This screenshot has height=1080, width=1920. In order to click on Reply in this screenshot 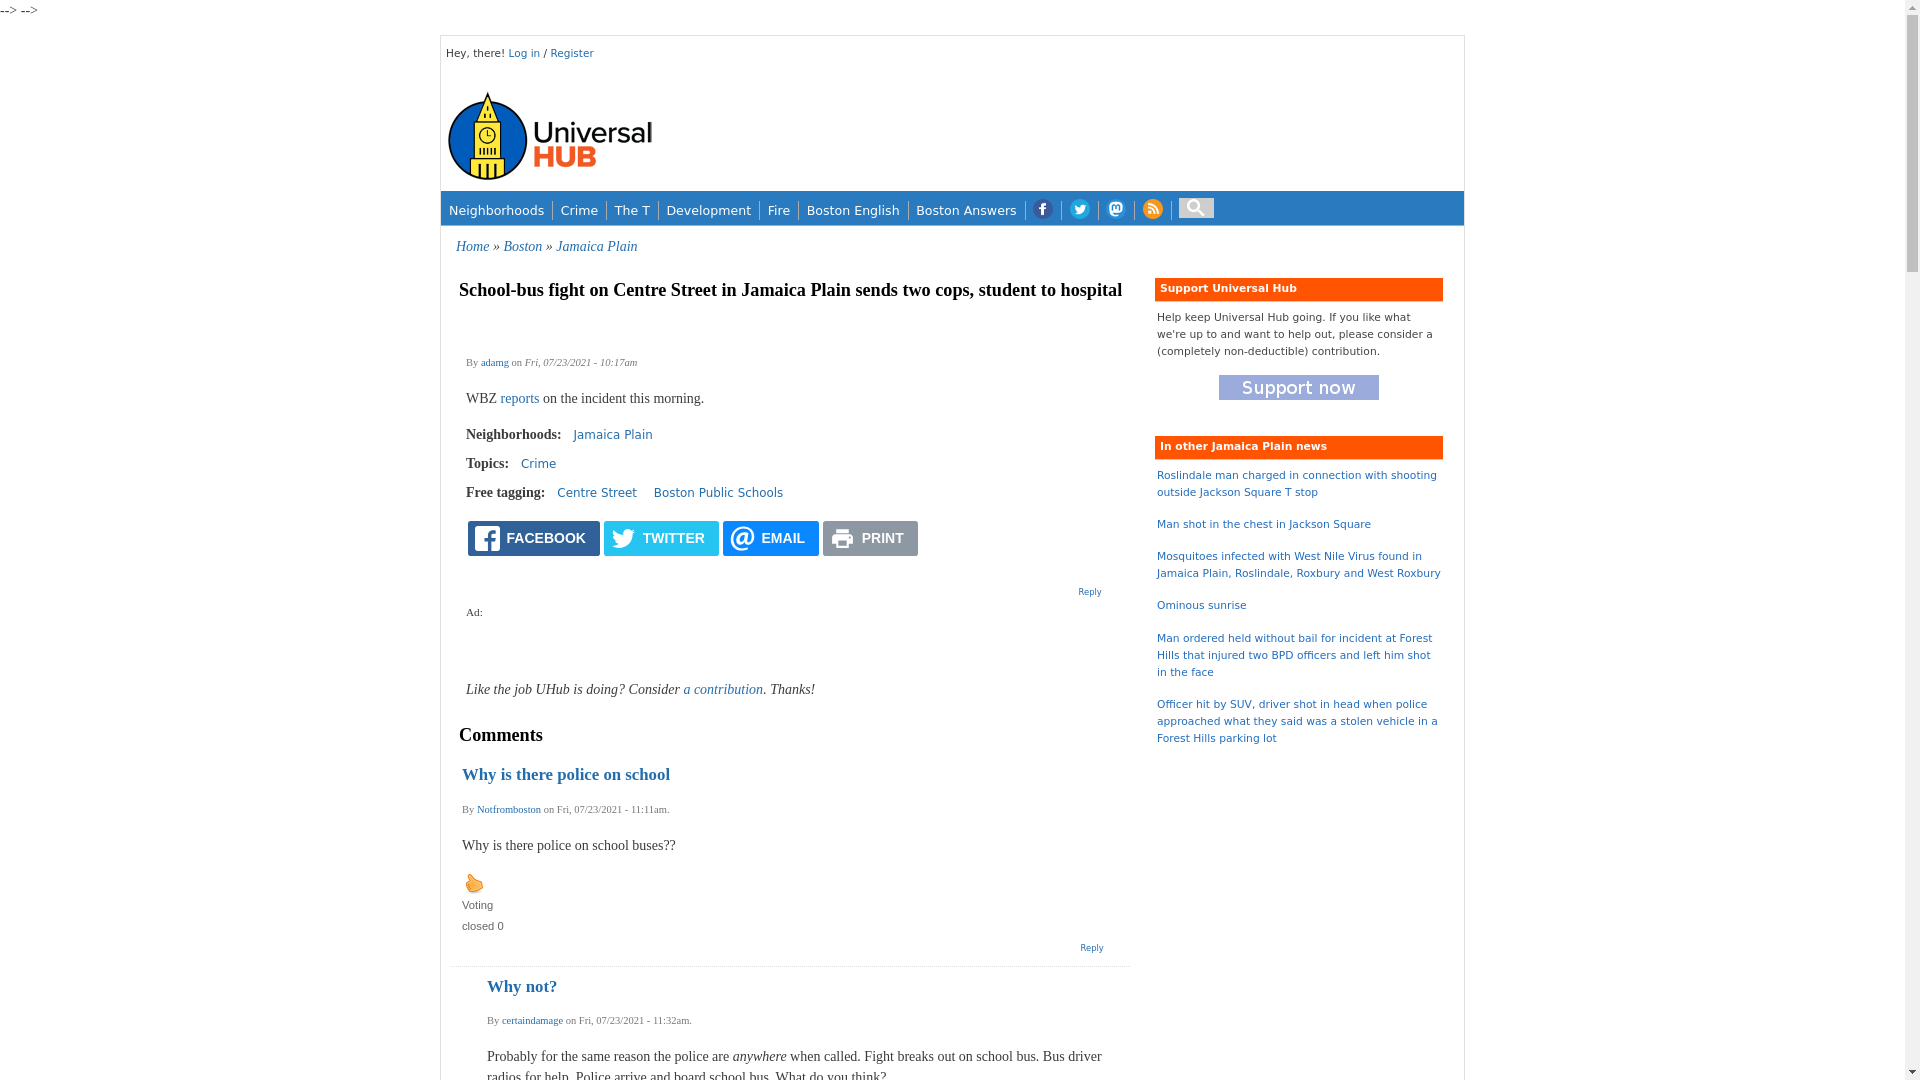, I will do `click(1092, 947)`.